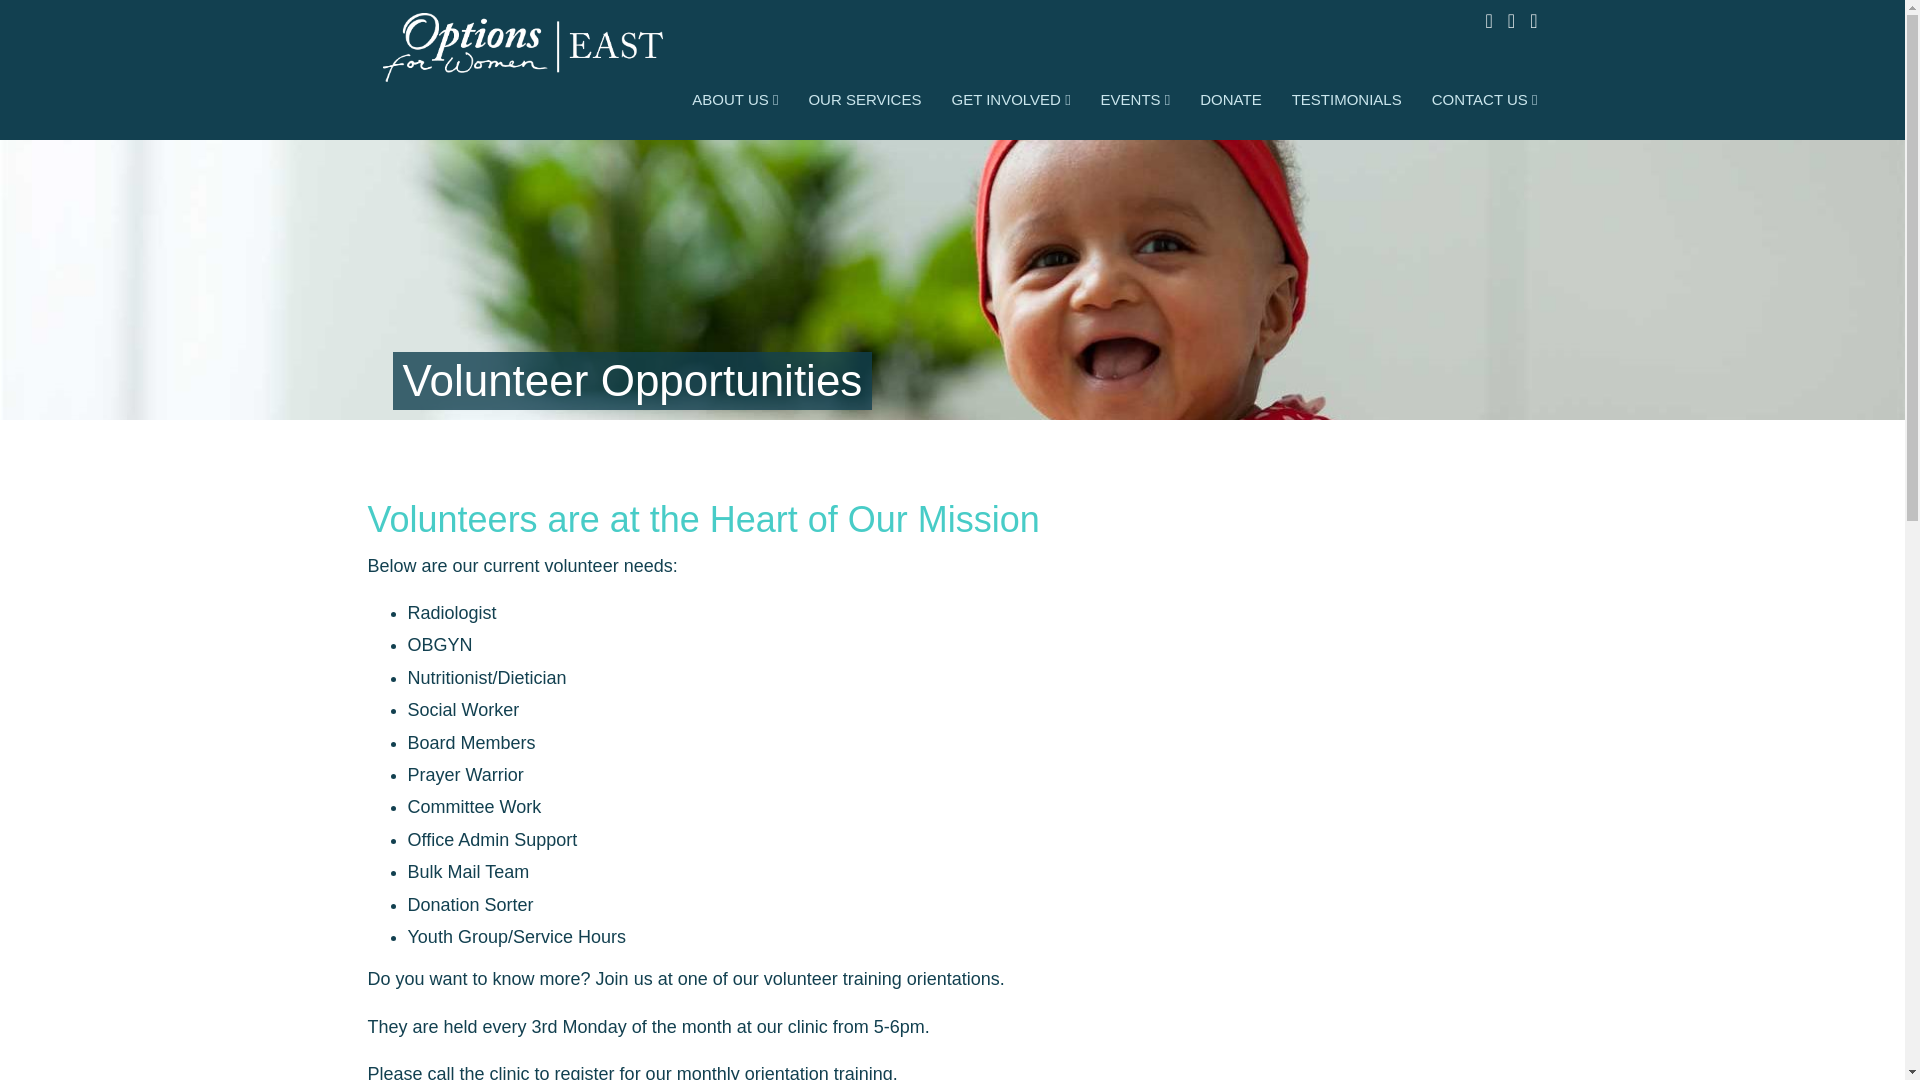  What do you see at coordinates (1136, 104) in the screenshot?
I see `EVENTS` at bounding box center [1136, 104].